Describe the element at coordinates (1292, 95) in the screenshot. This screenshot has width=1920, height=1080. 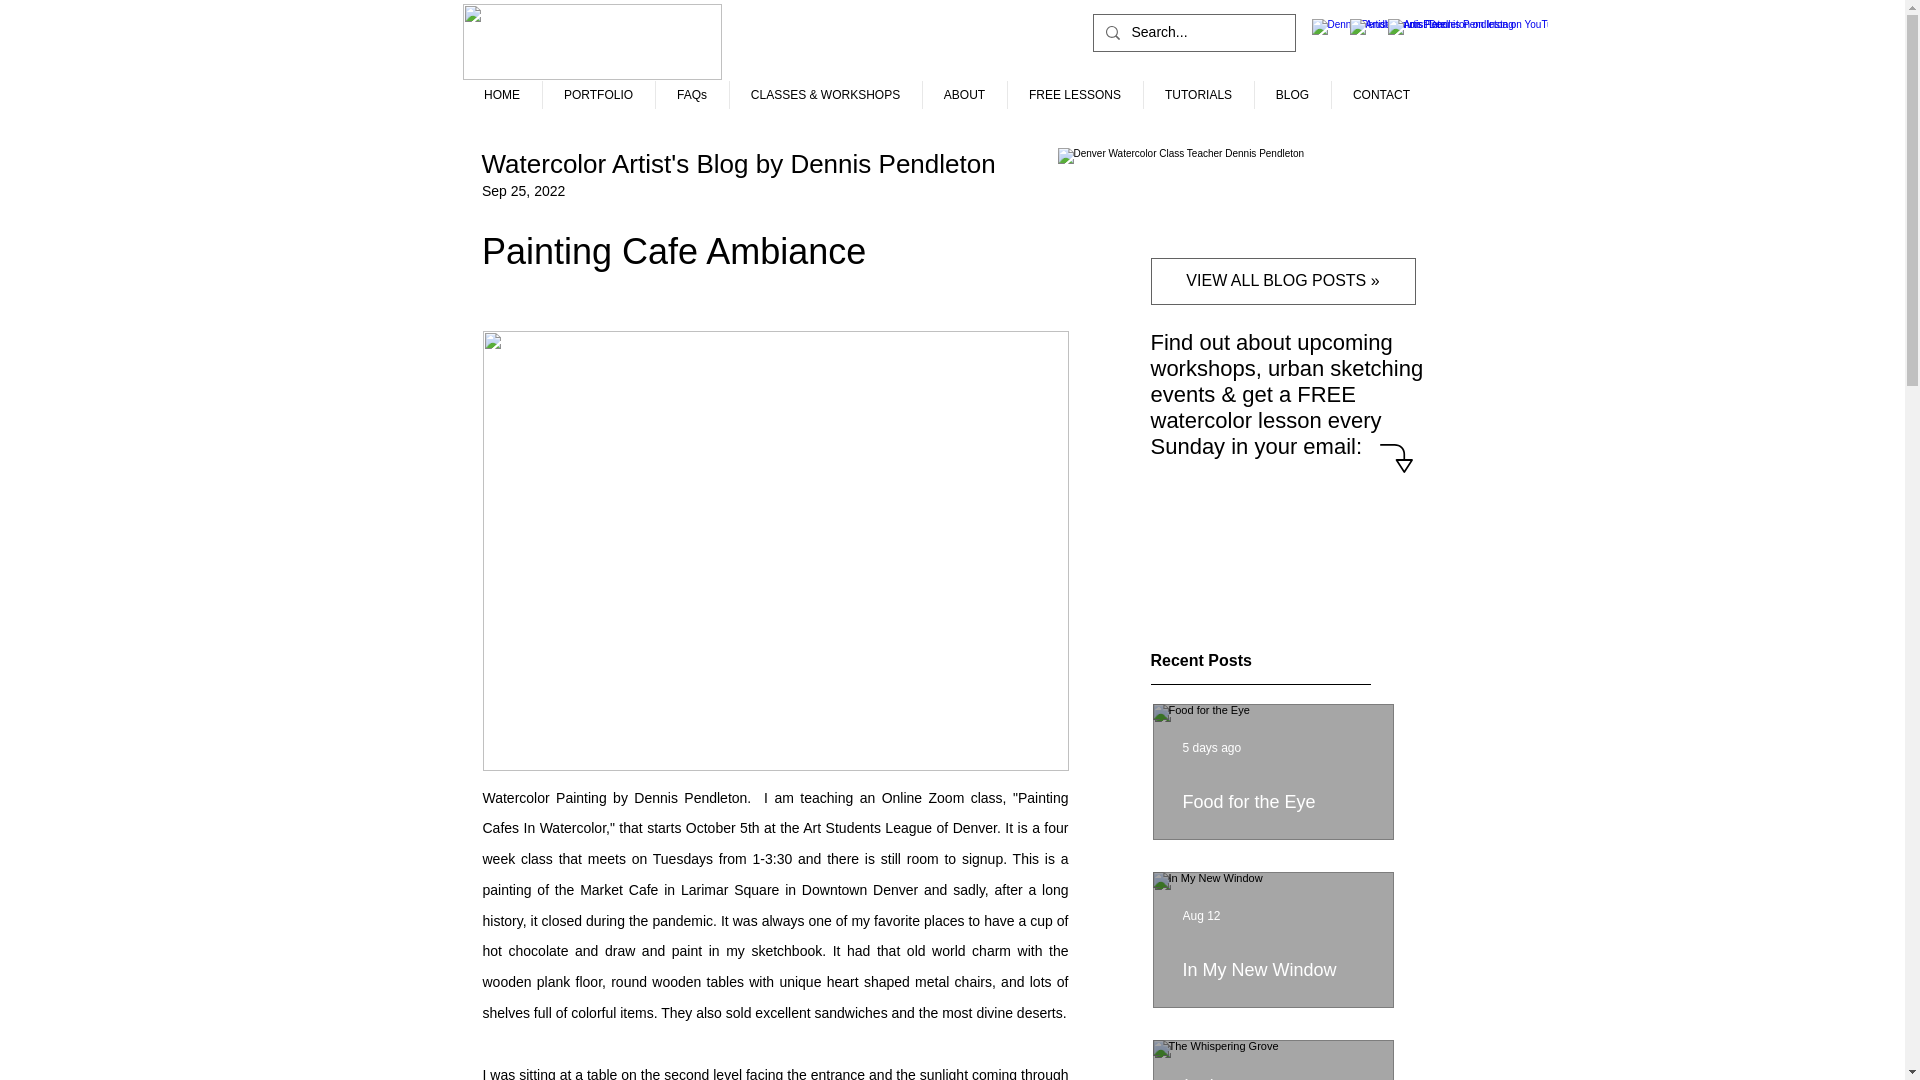
I see `BLOG` at that location.